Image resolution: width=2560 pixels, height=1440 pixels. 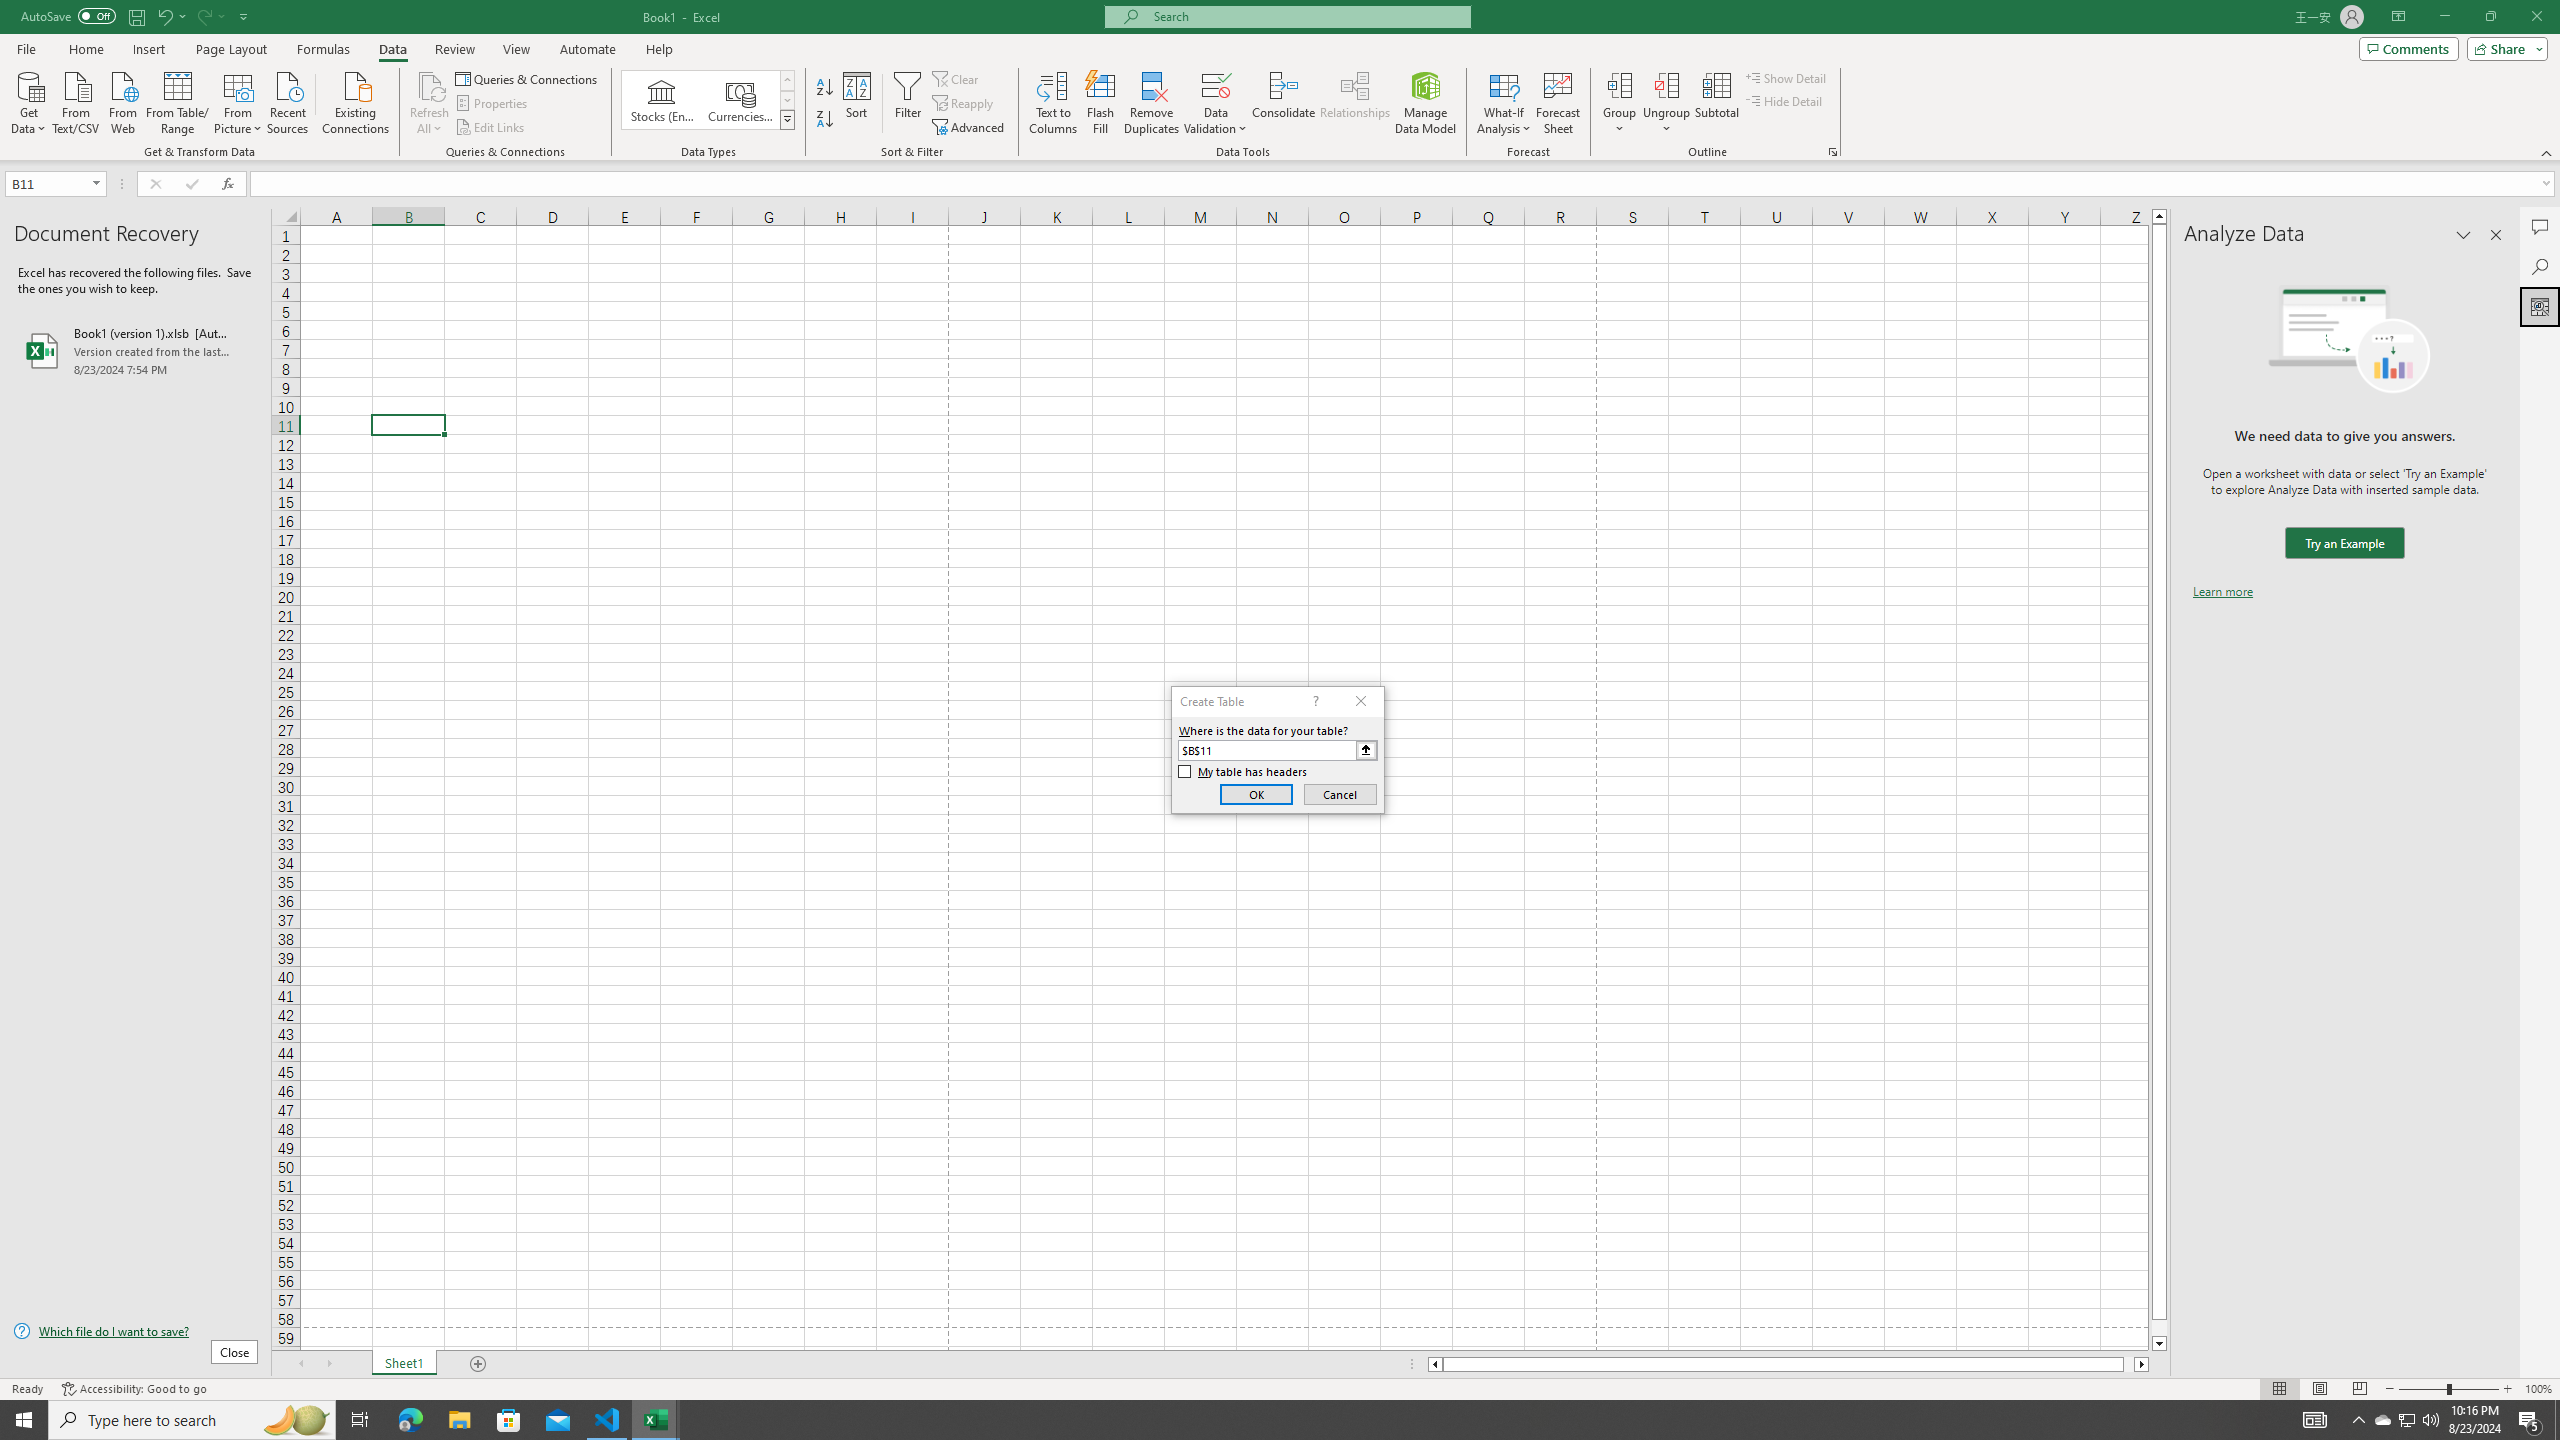 What do you see at coordinates (528, 78) in the screenshot?
I see `Queries & Connections` at bounding box center [528, 78].